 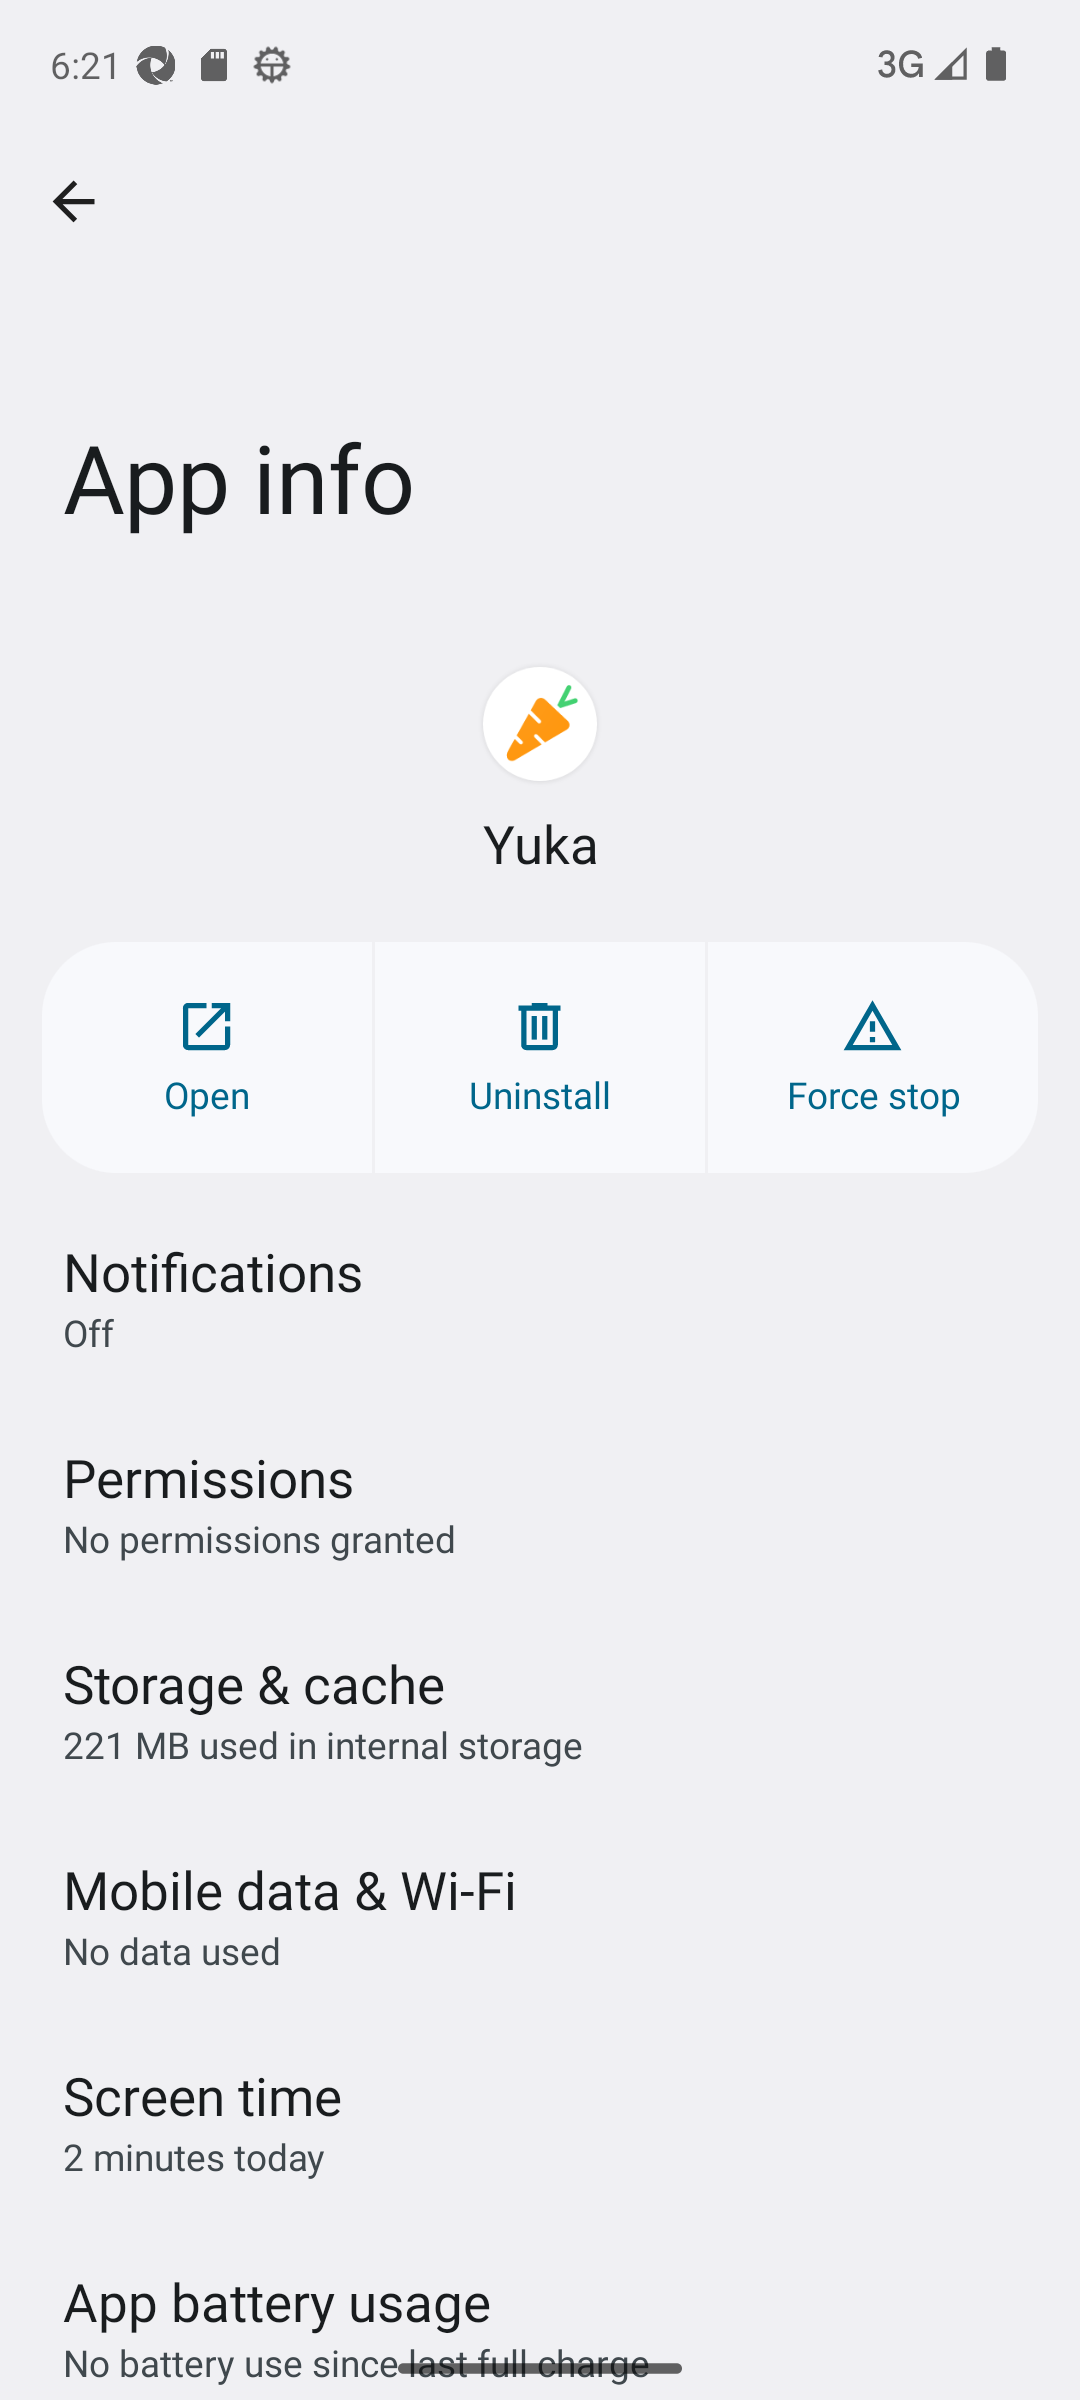 What do you see at coordinates (872, 1056) in the screenshot?
I see `Force stop` at bounding box center [872, 1056].